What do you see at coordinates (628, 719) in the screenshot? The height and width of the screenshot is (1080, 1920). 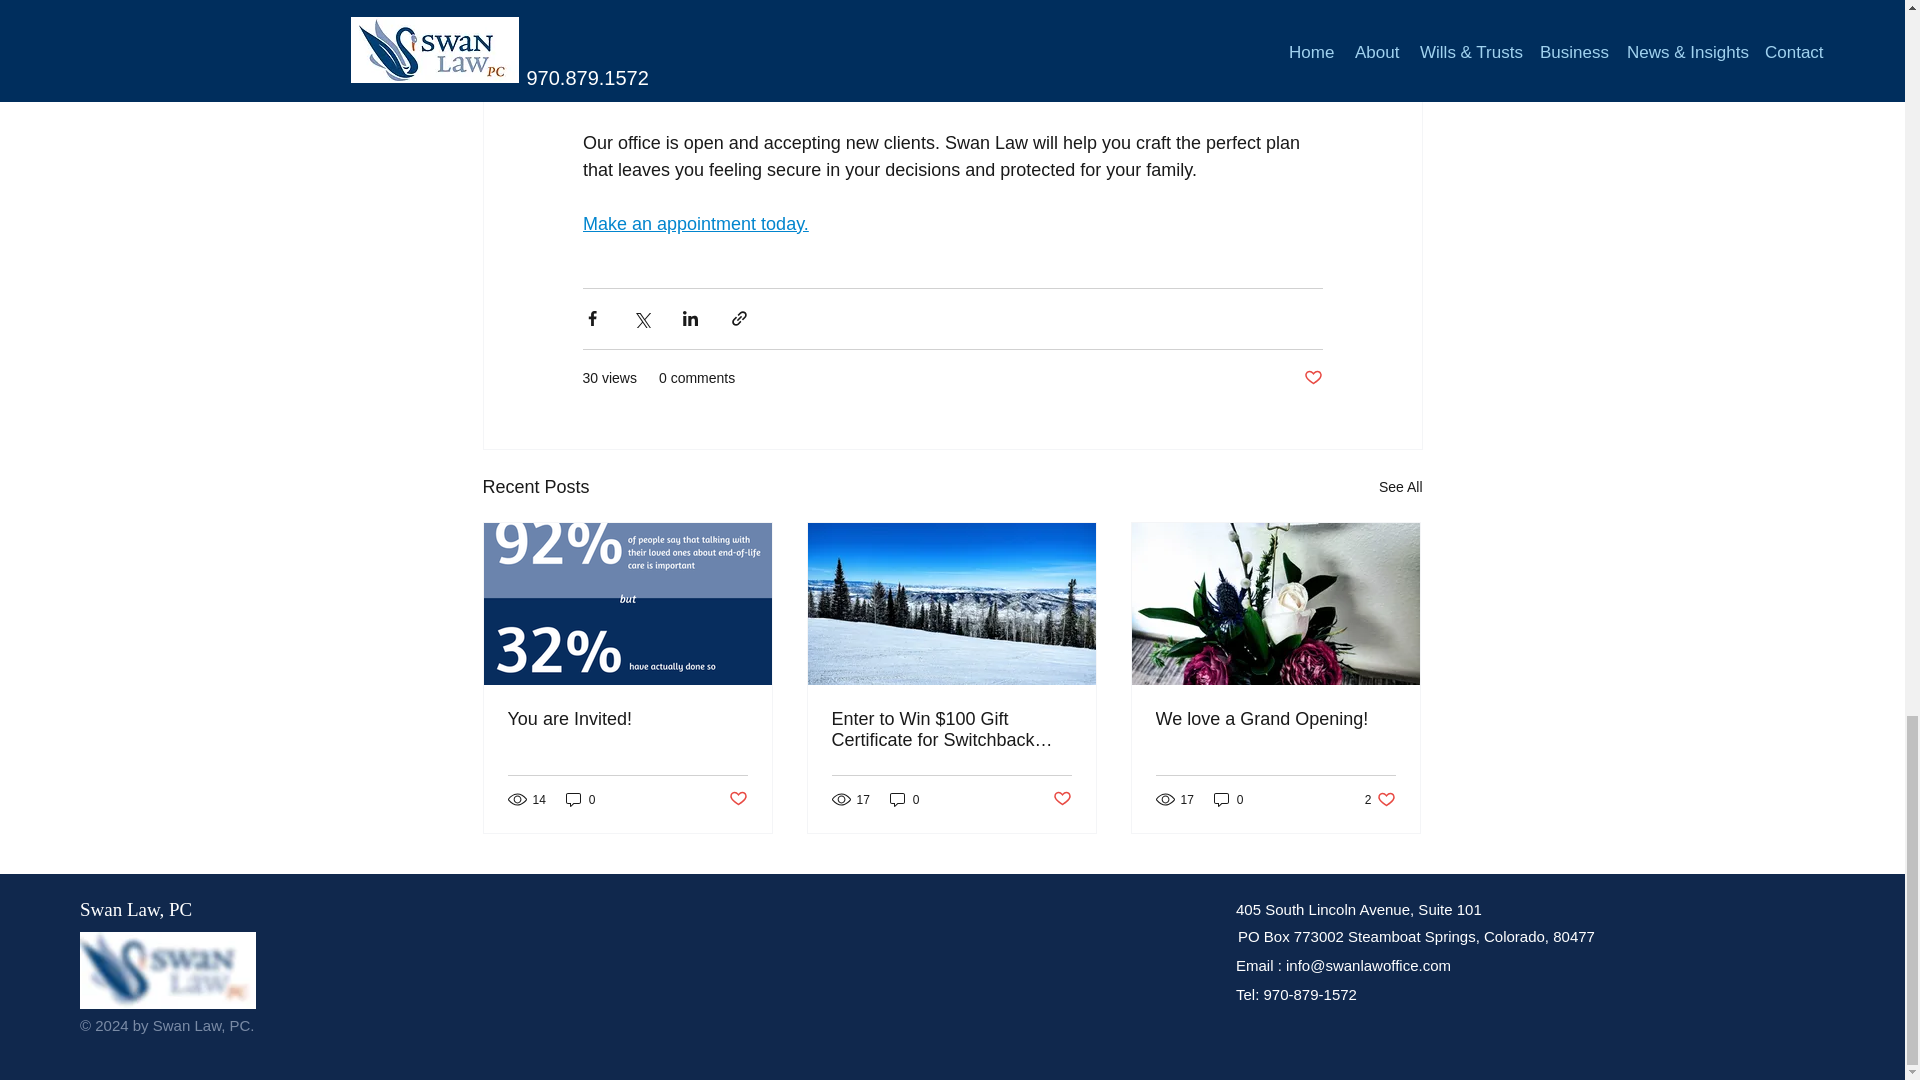 I see `You are Invited!` at bounding box center [628, 719].